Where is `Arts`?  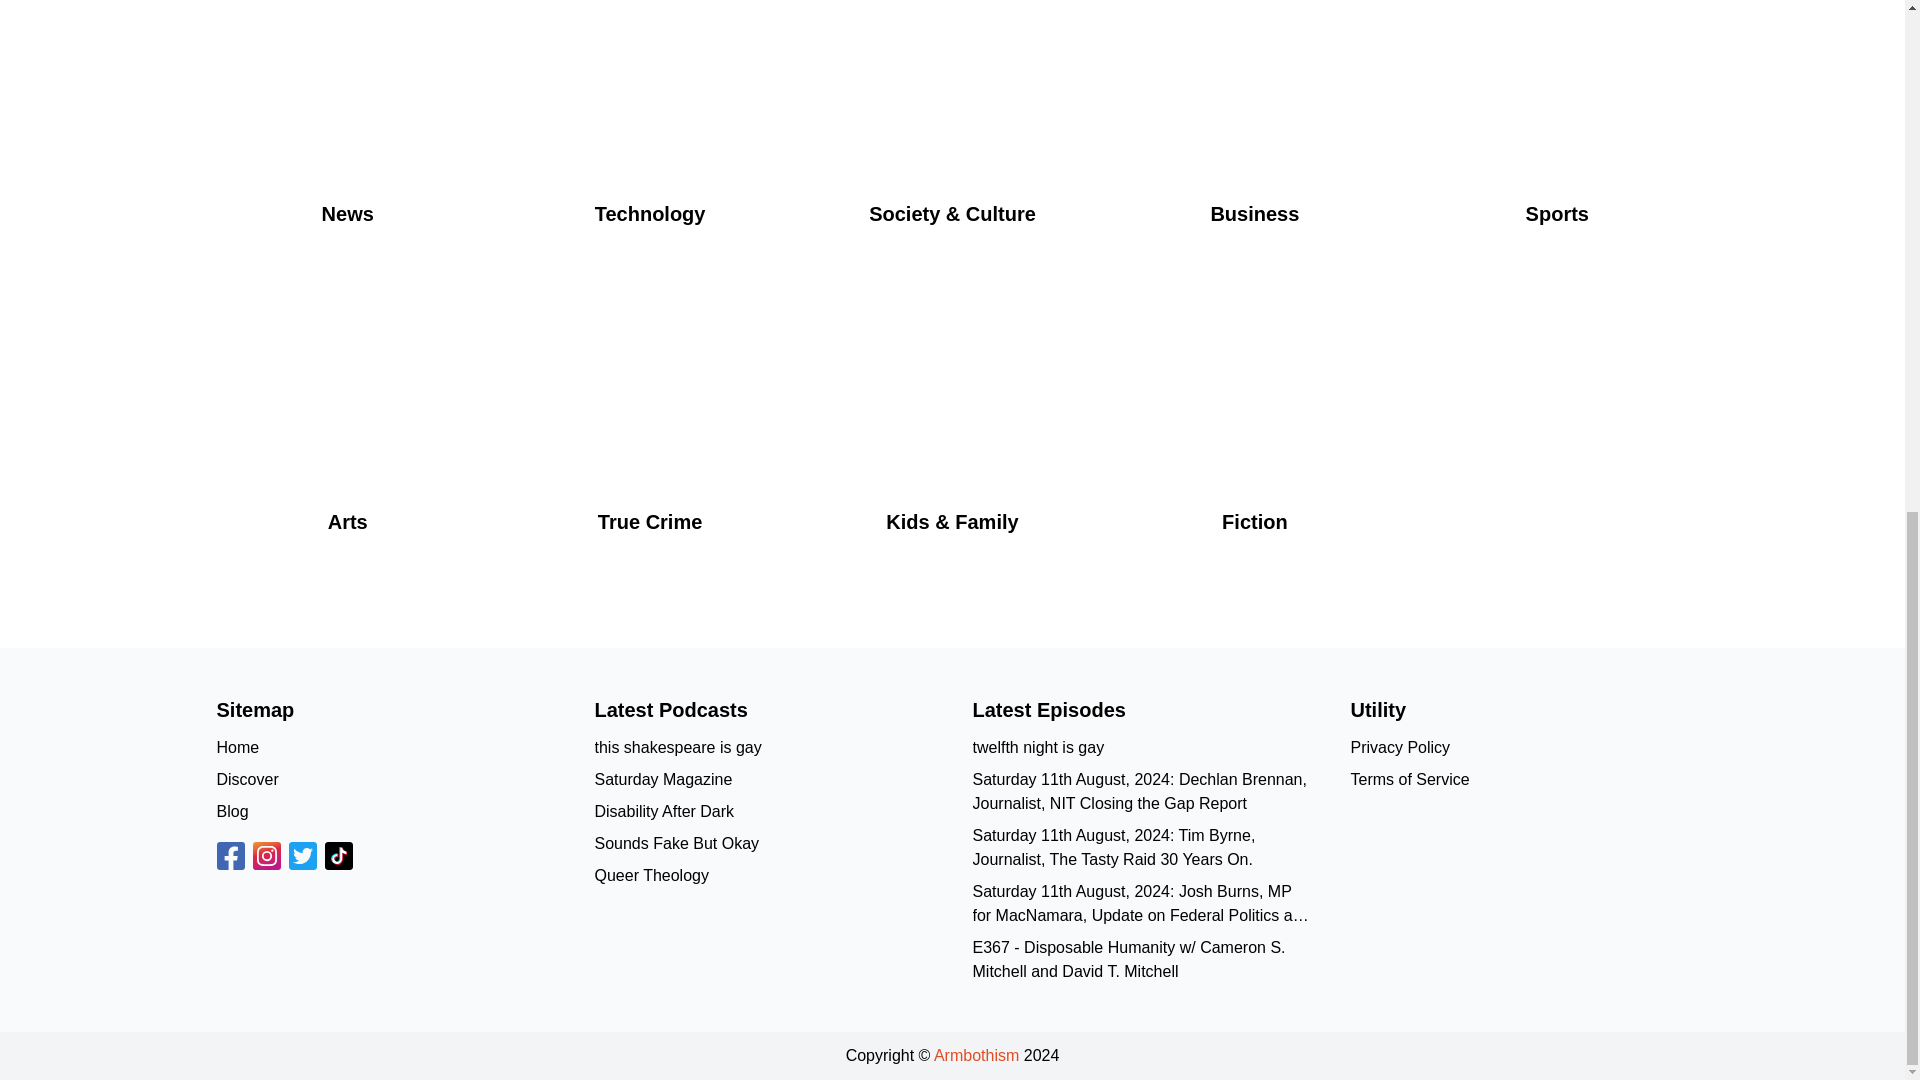
Arts is located at coordinates (346, 434).